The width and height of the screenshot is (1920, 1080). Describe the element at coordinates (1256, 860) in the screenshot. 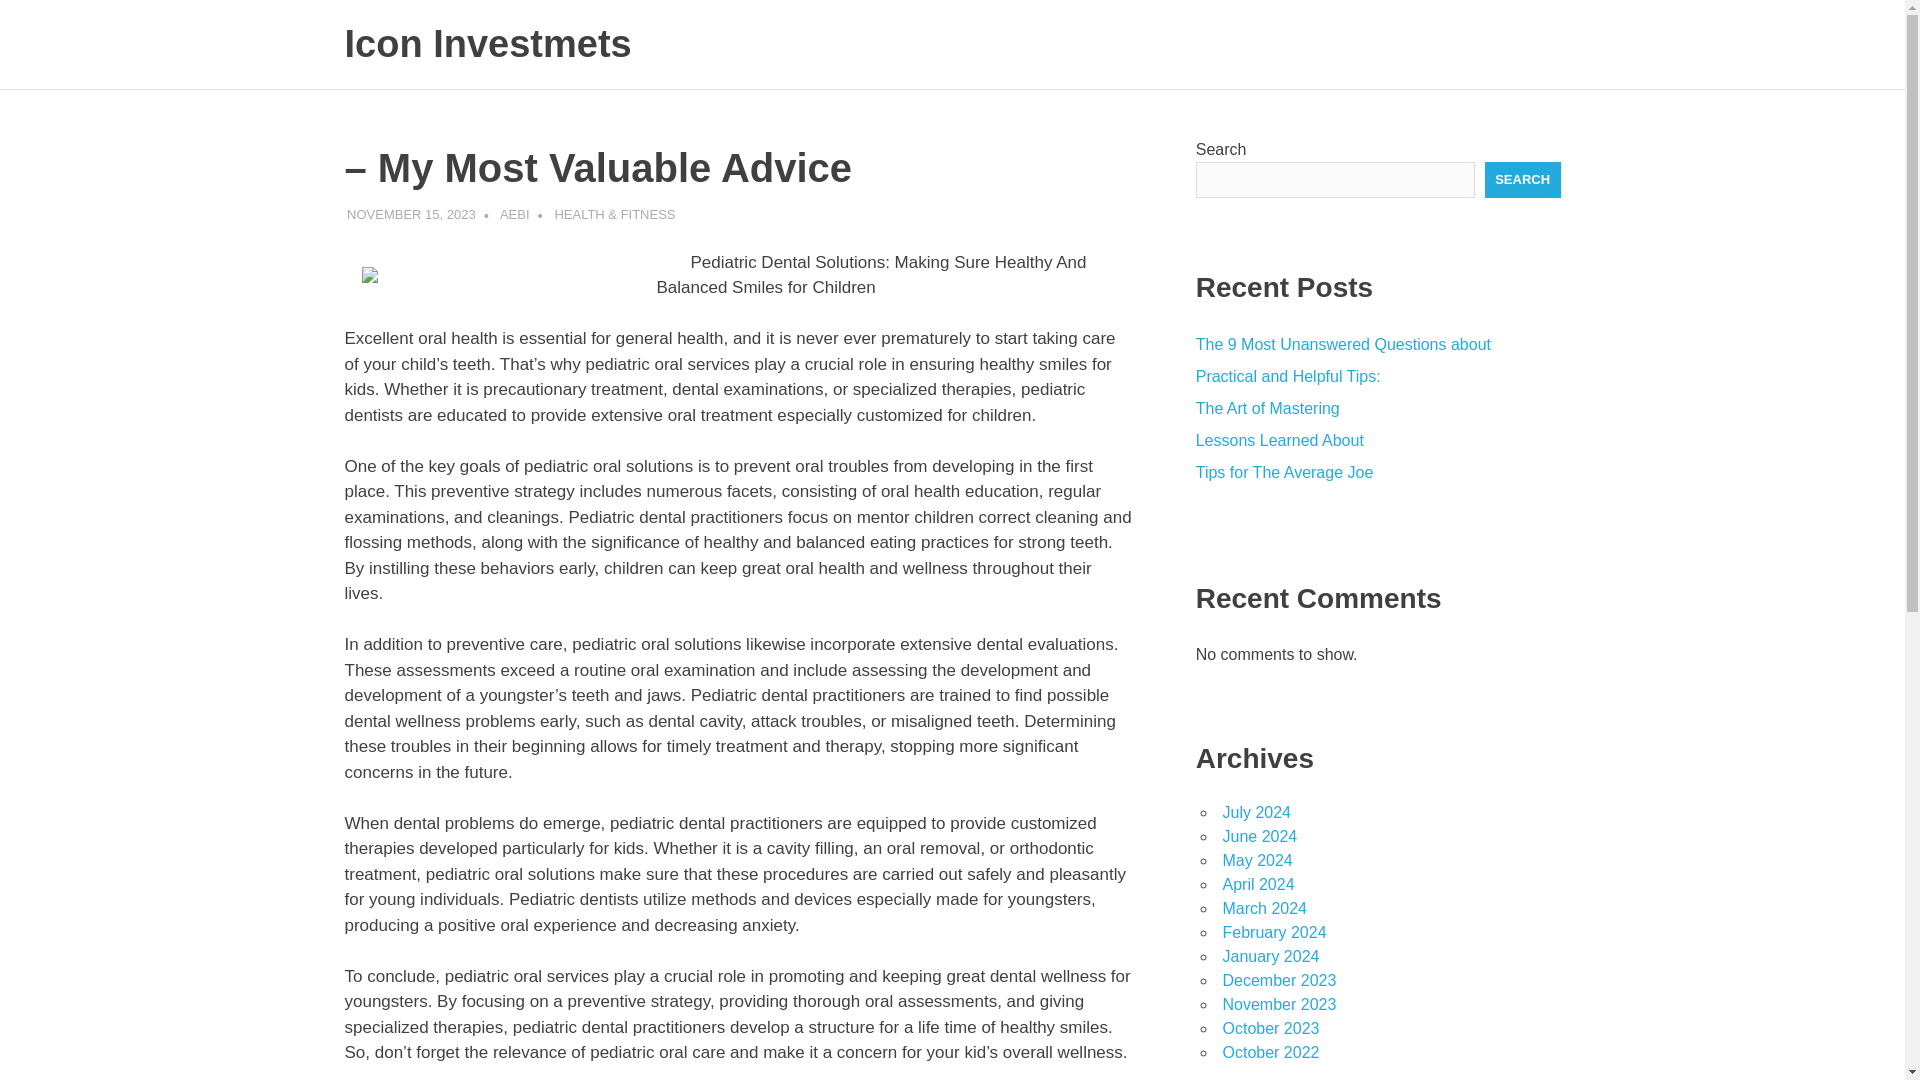

I see `May 2024` at that location.